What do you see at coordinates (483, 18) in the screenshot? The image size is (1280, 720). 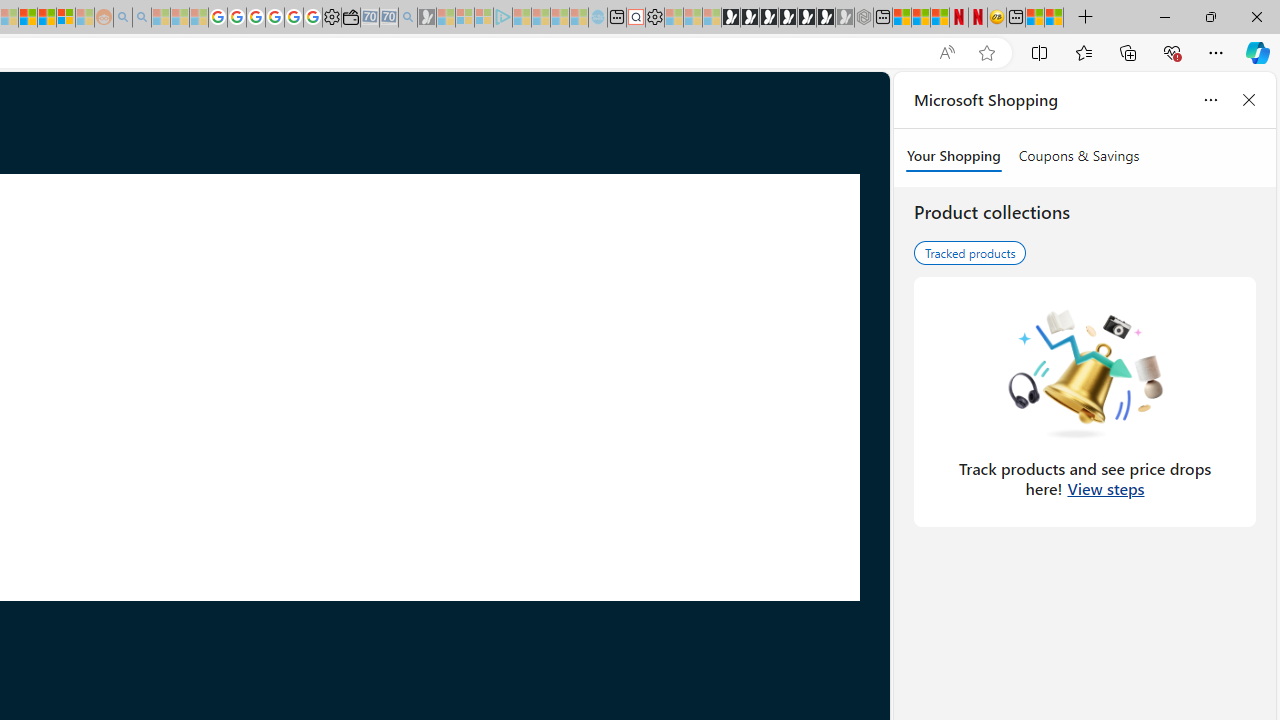 I see `Microsoft account | Privacy - Sleeping` at bounding box center [483, 18].